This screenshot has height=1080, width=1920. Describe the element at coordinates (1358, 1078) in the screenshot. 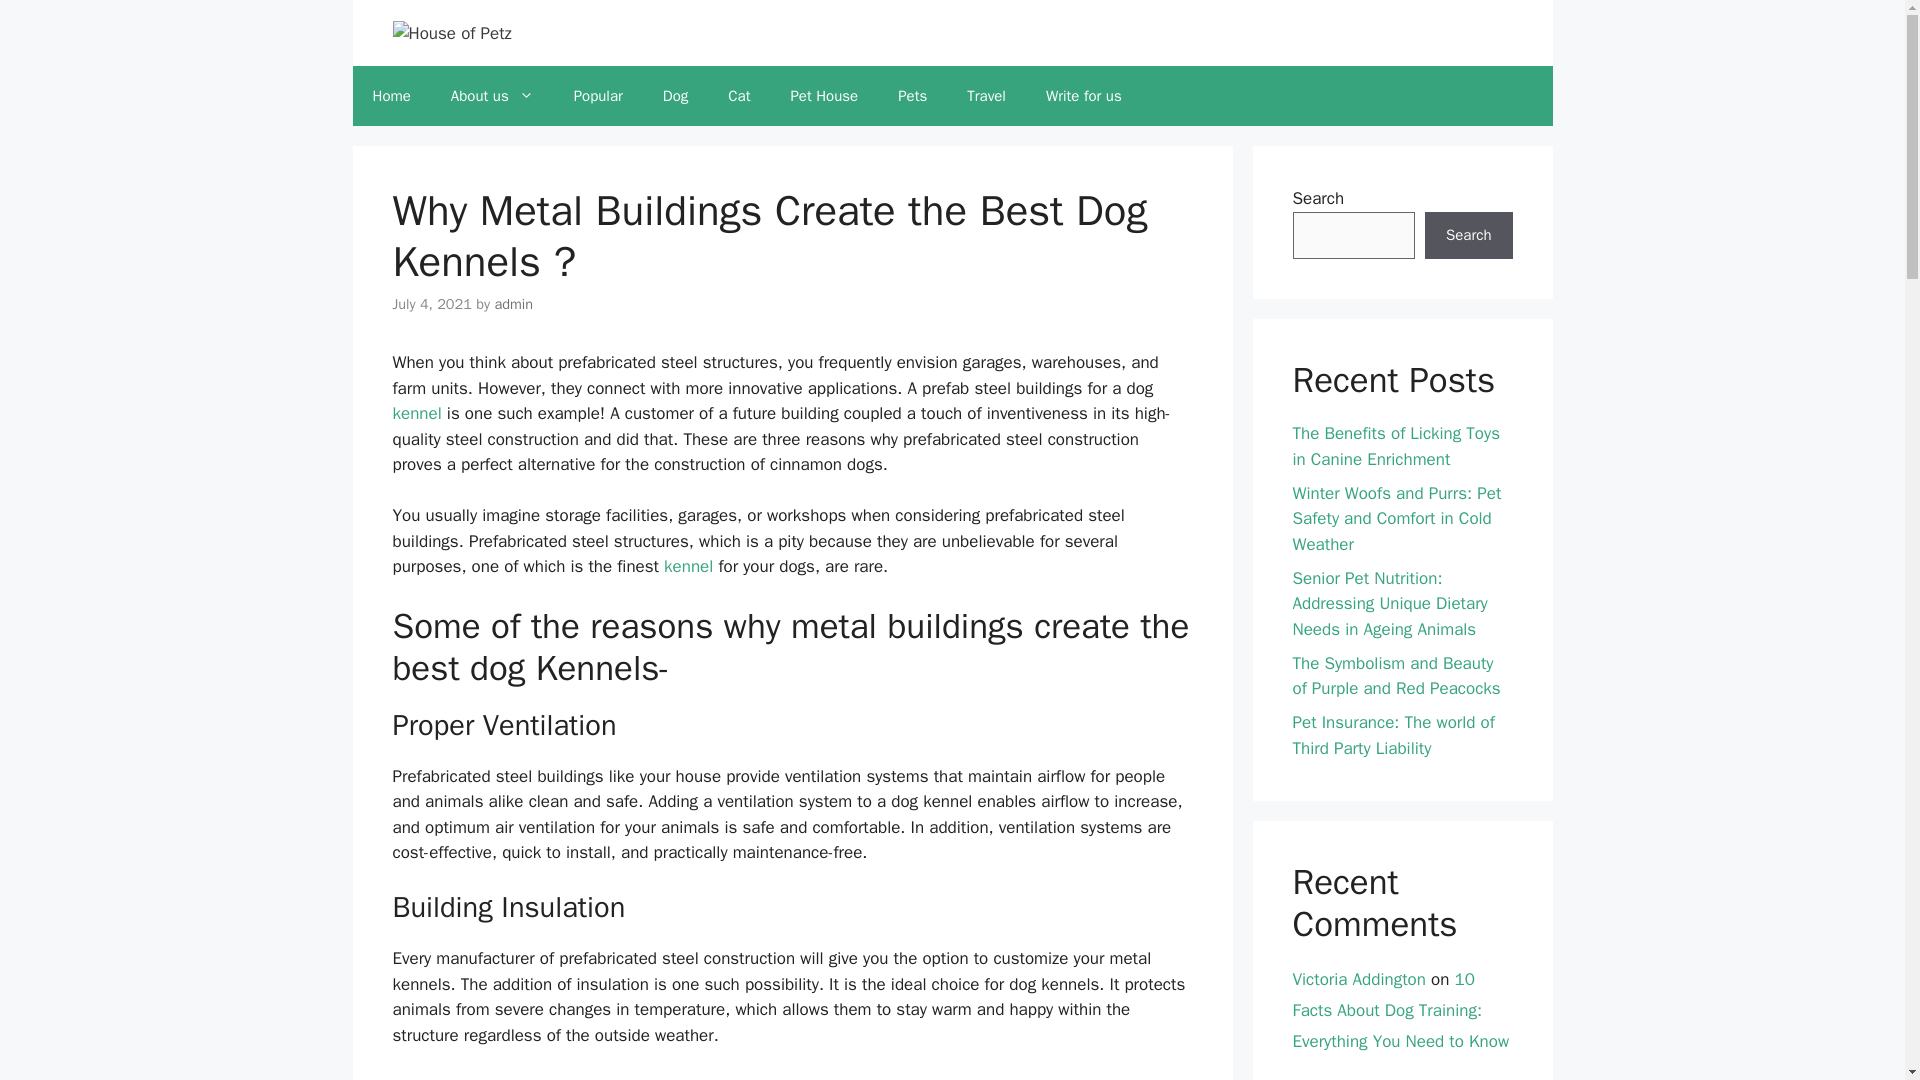

I see `Victoria Addington` at that location.